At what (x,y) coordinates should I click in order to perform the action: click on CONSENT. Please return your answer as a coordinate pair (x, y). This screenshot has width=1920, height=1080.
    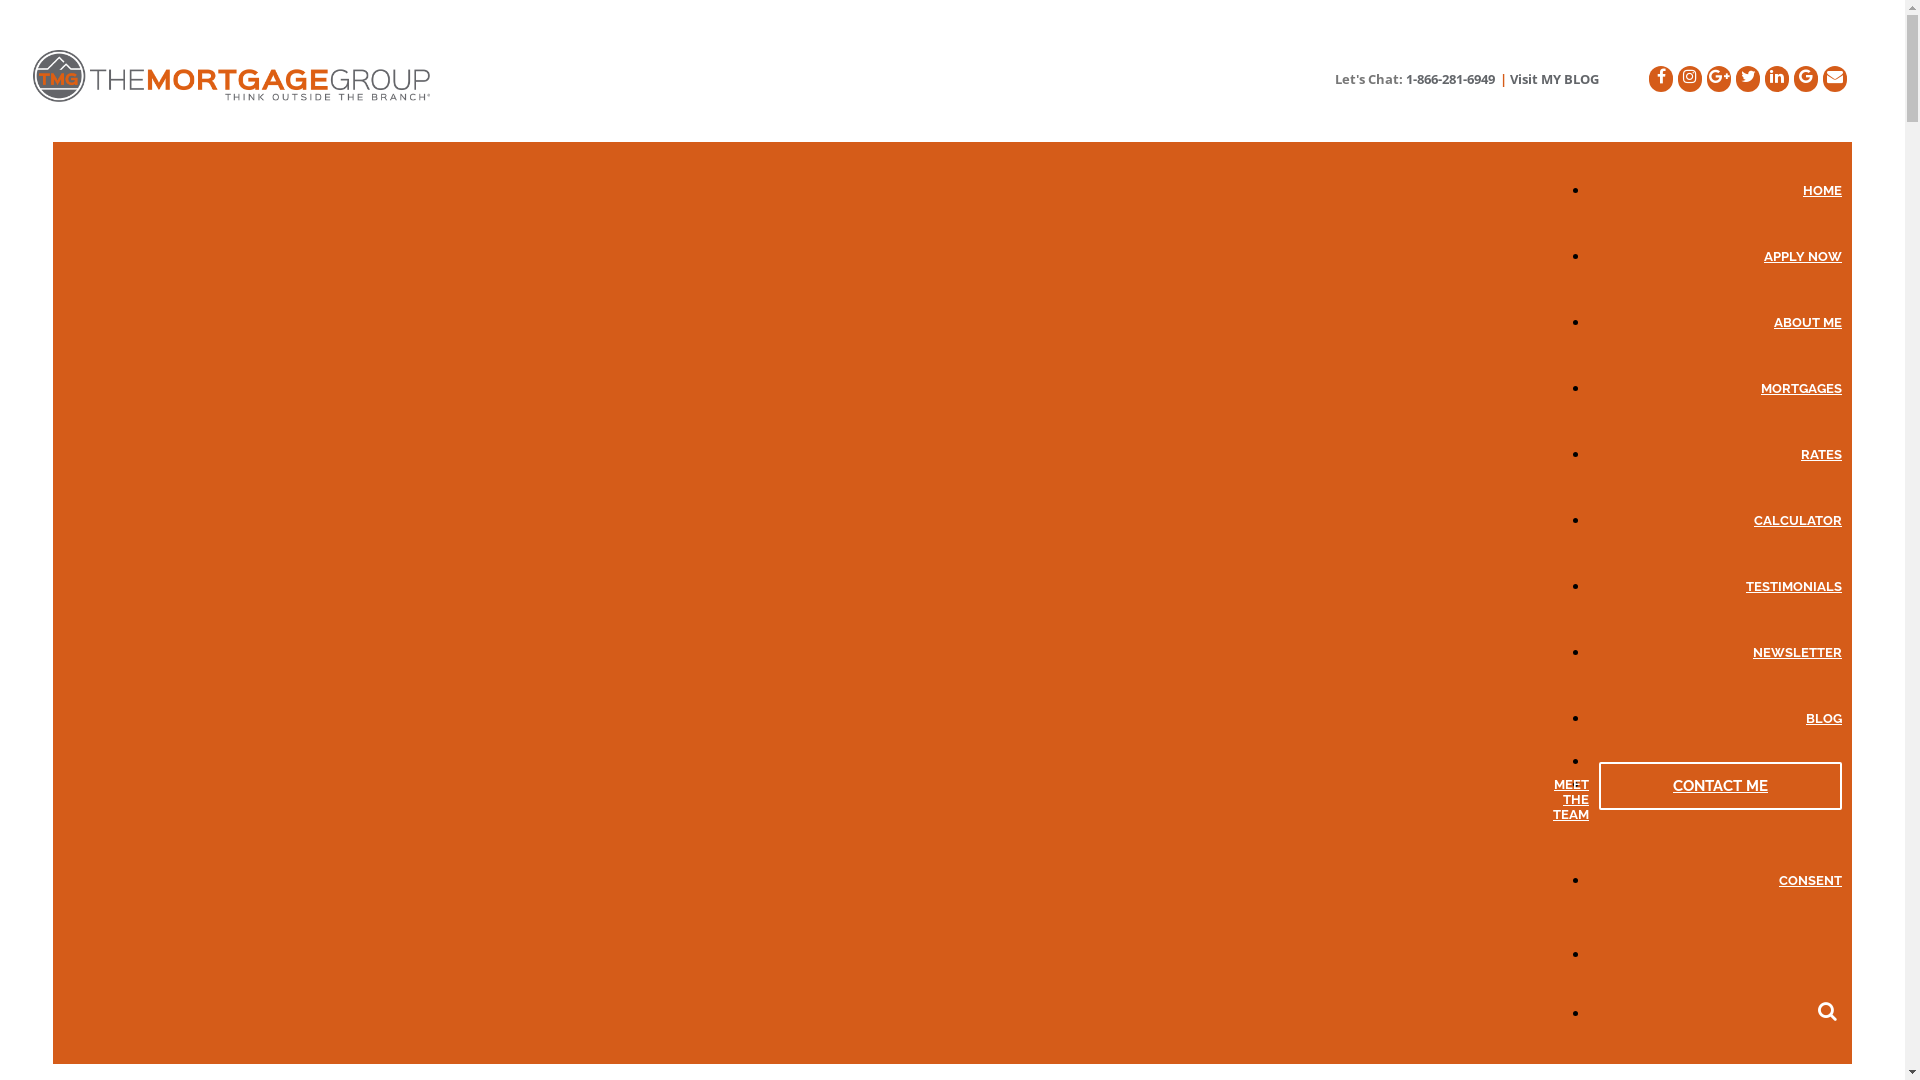
    Looking at the image, I should click on (1716, 877).